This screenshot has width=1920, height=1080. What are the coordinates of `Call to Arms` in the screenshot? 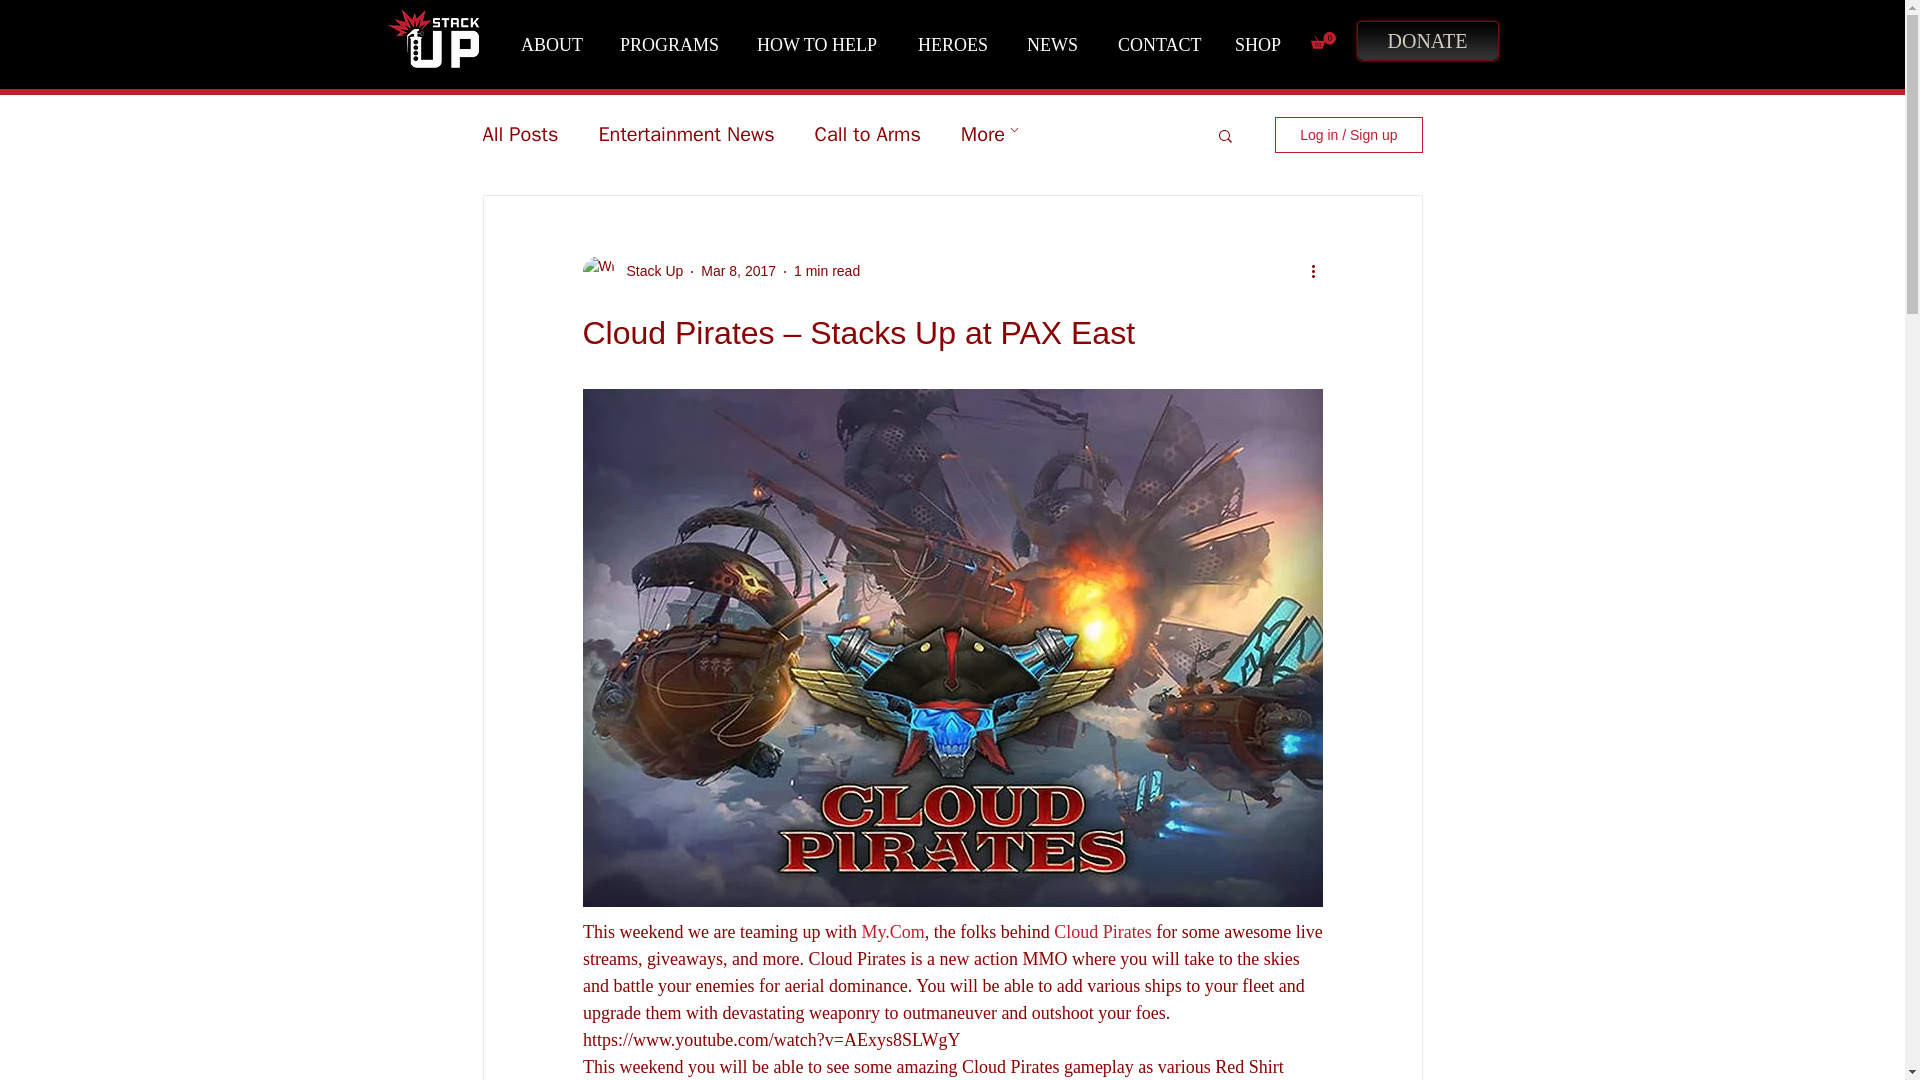 It's located at (868, 134).